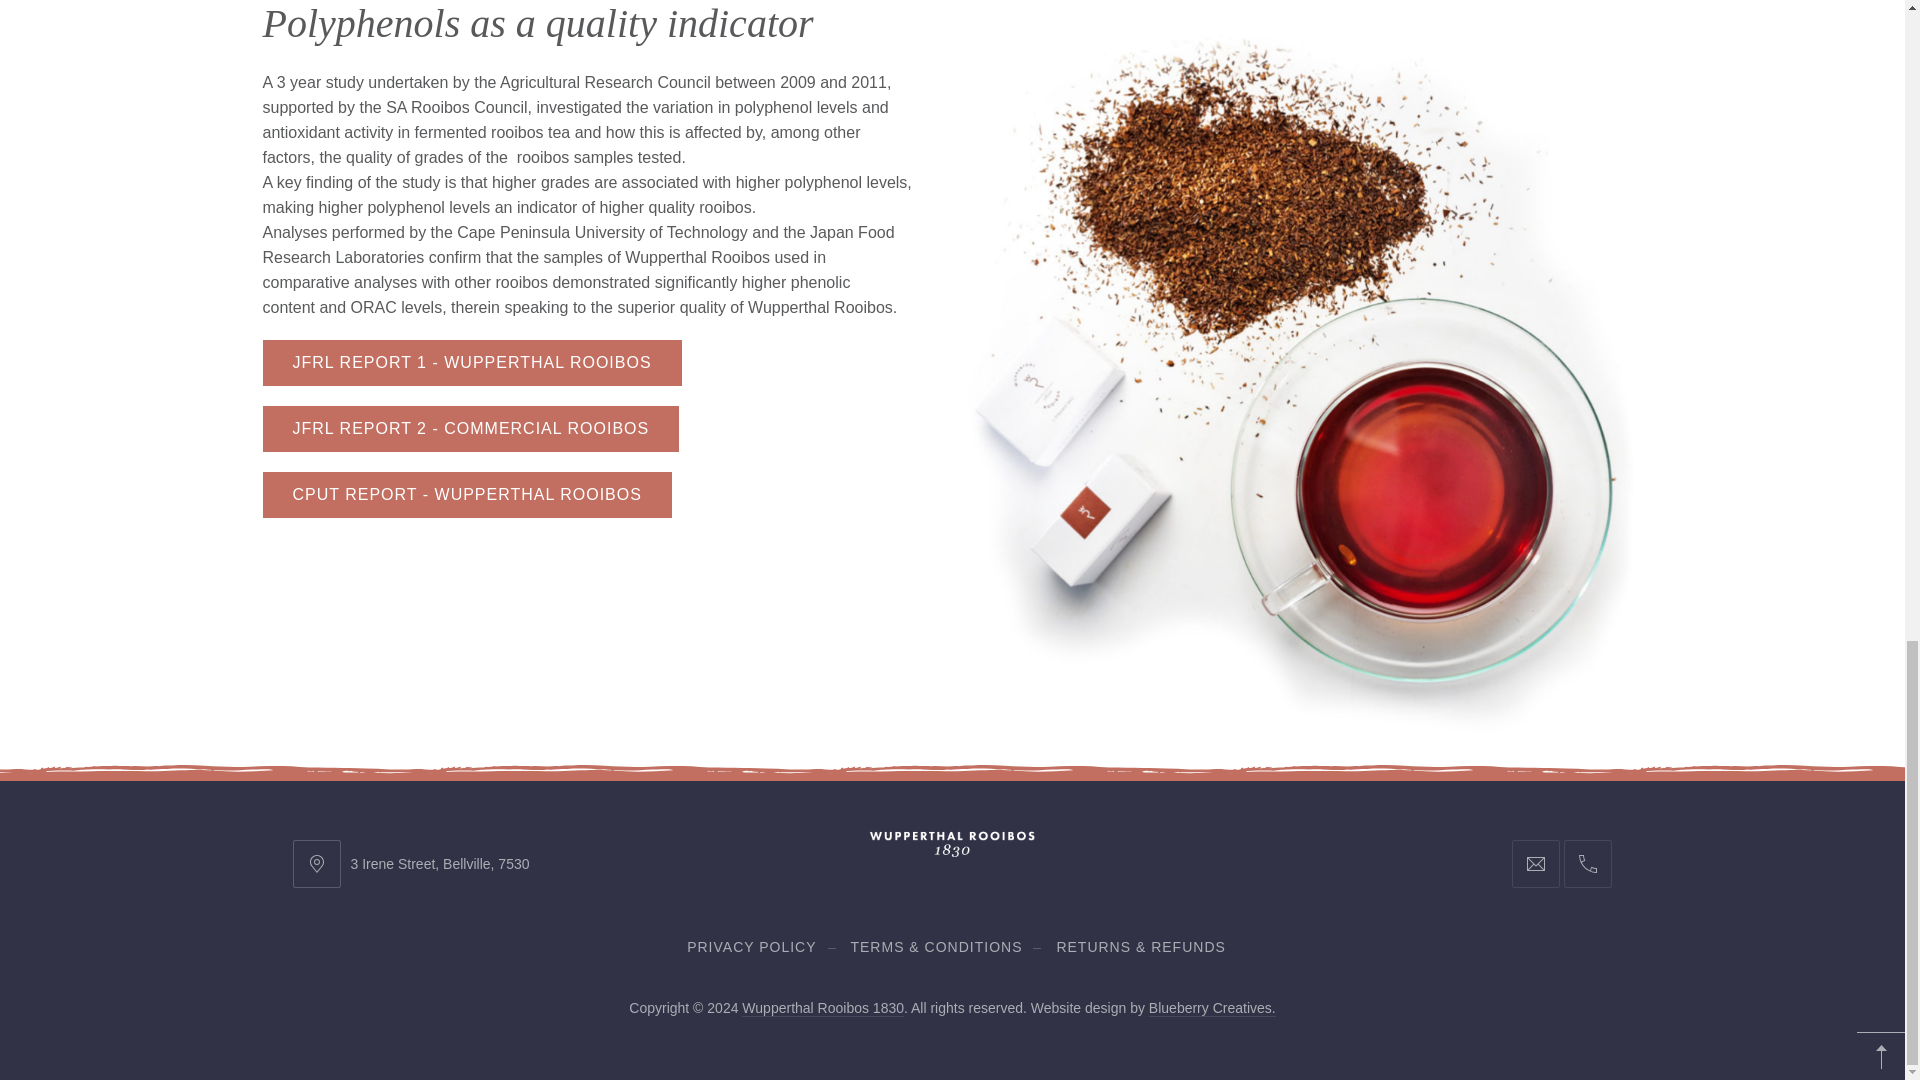 The image size is (1920, 1080). I want to click on Wupperthal Rooibos 1830, so click(822, 1008).